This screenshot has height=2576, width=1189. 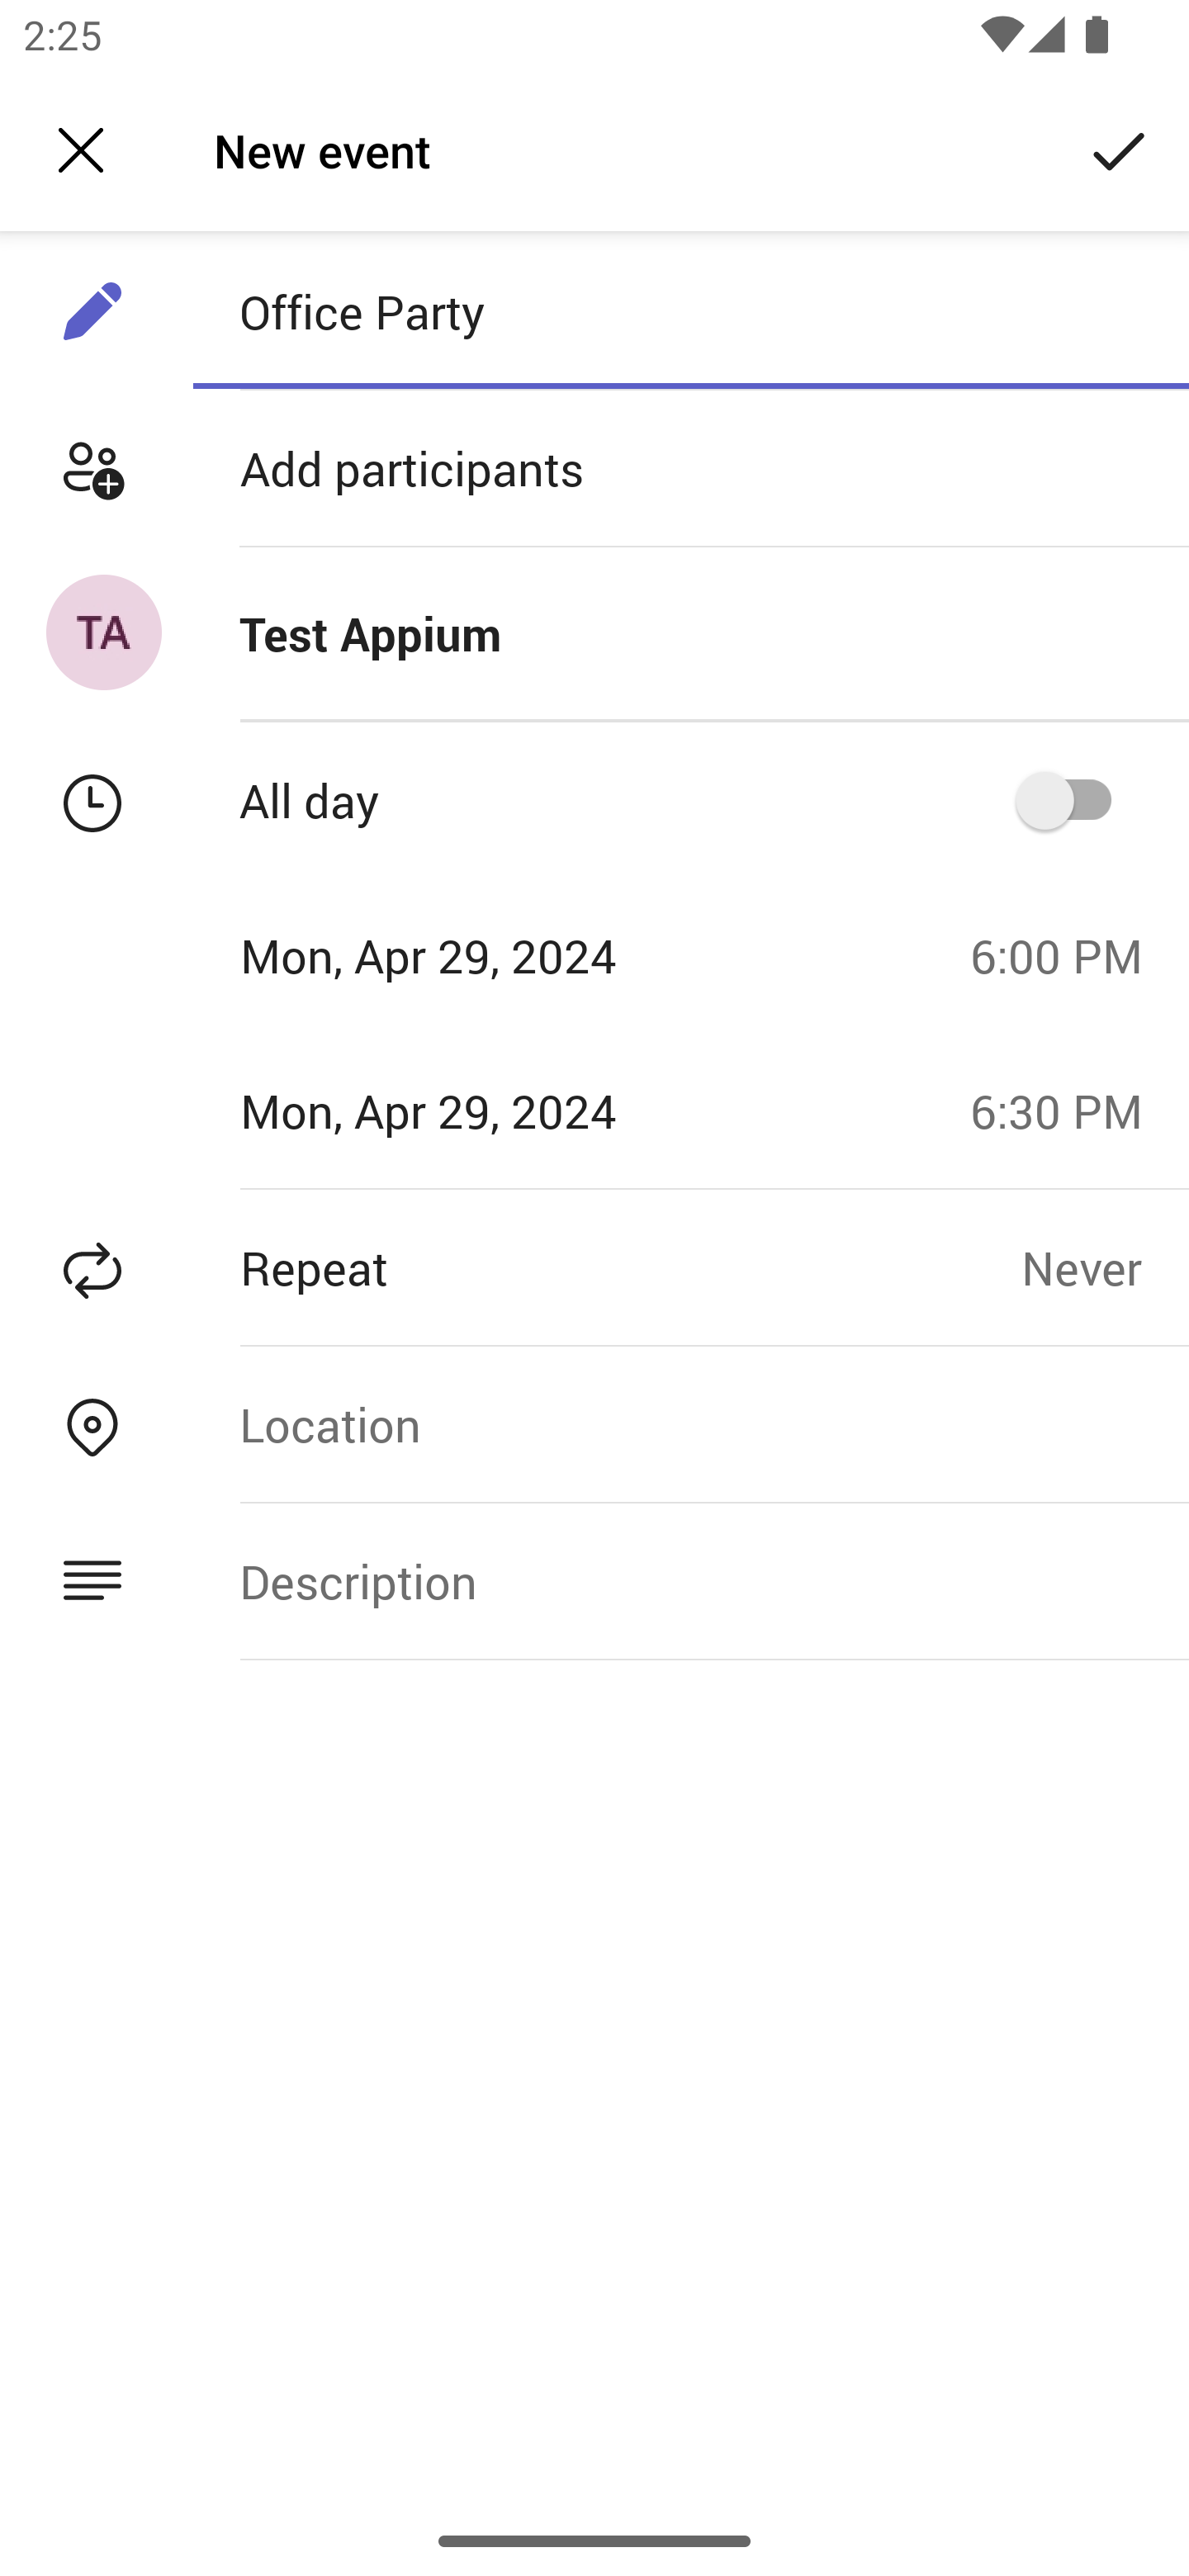 I want to click on Add participants Add participants option, so click(x=594, y=469).